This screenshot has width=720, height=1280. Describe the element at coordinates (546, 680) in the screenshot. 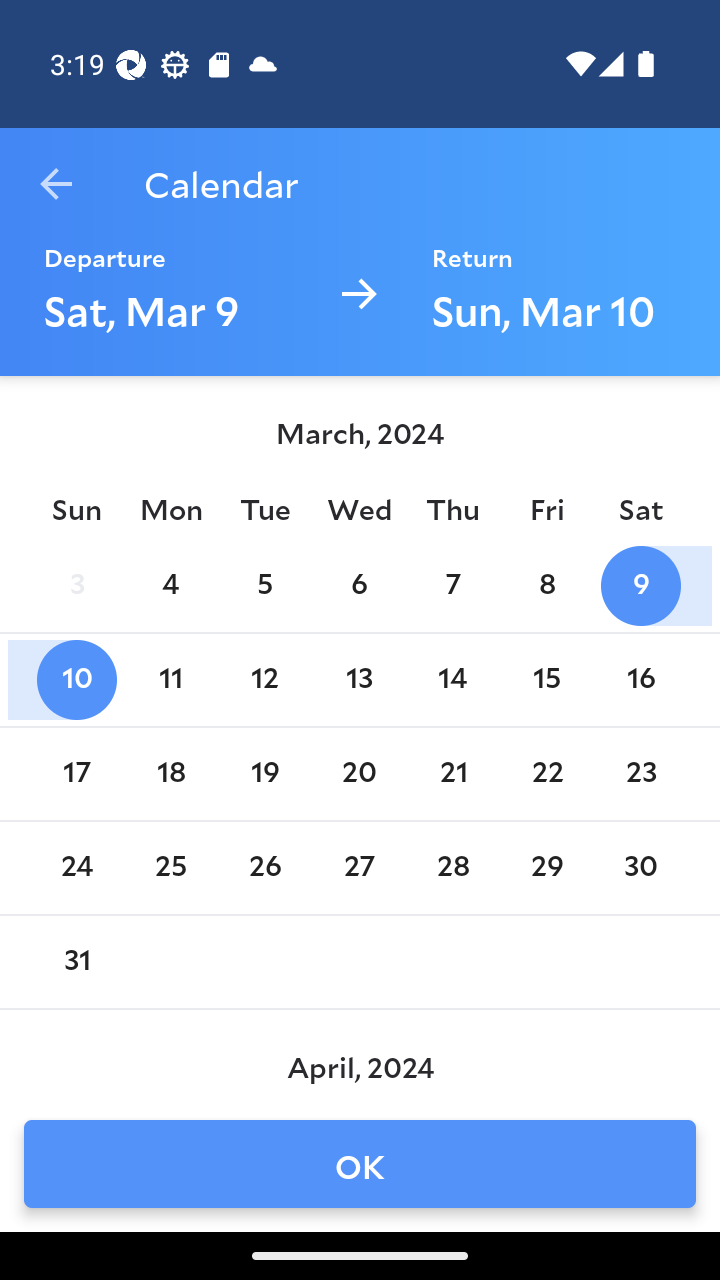

I see `15` at that location.